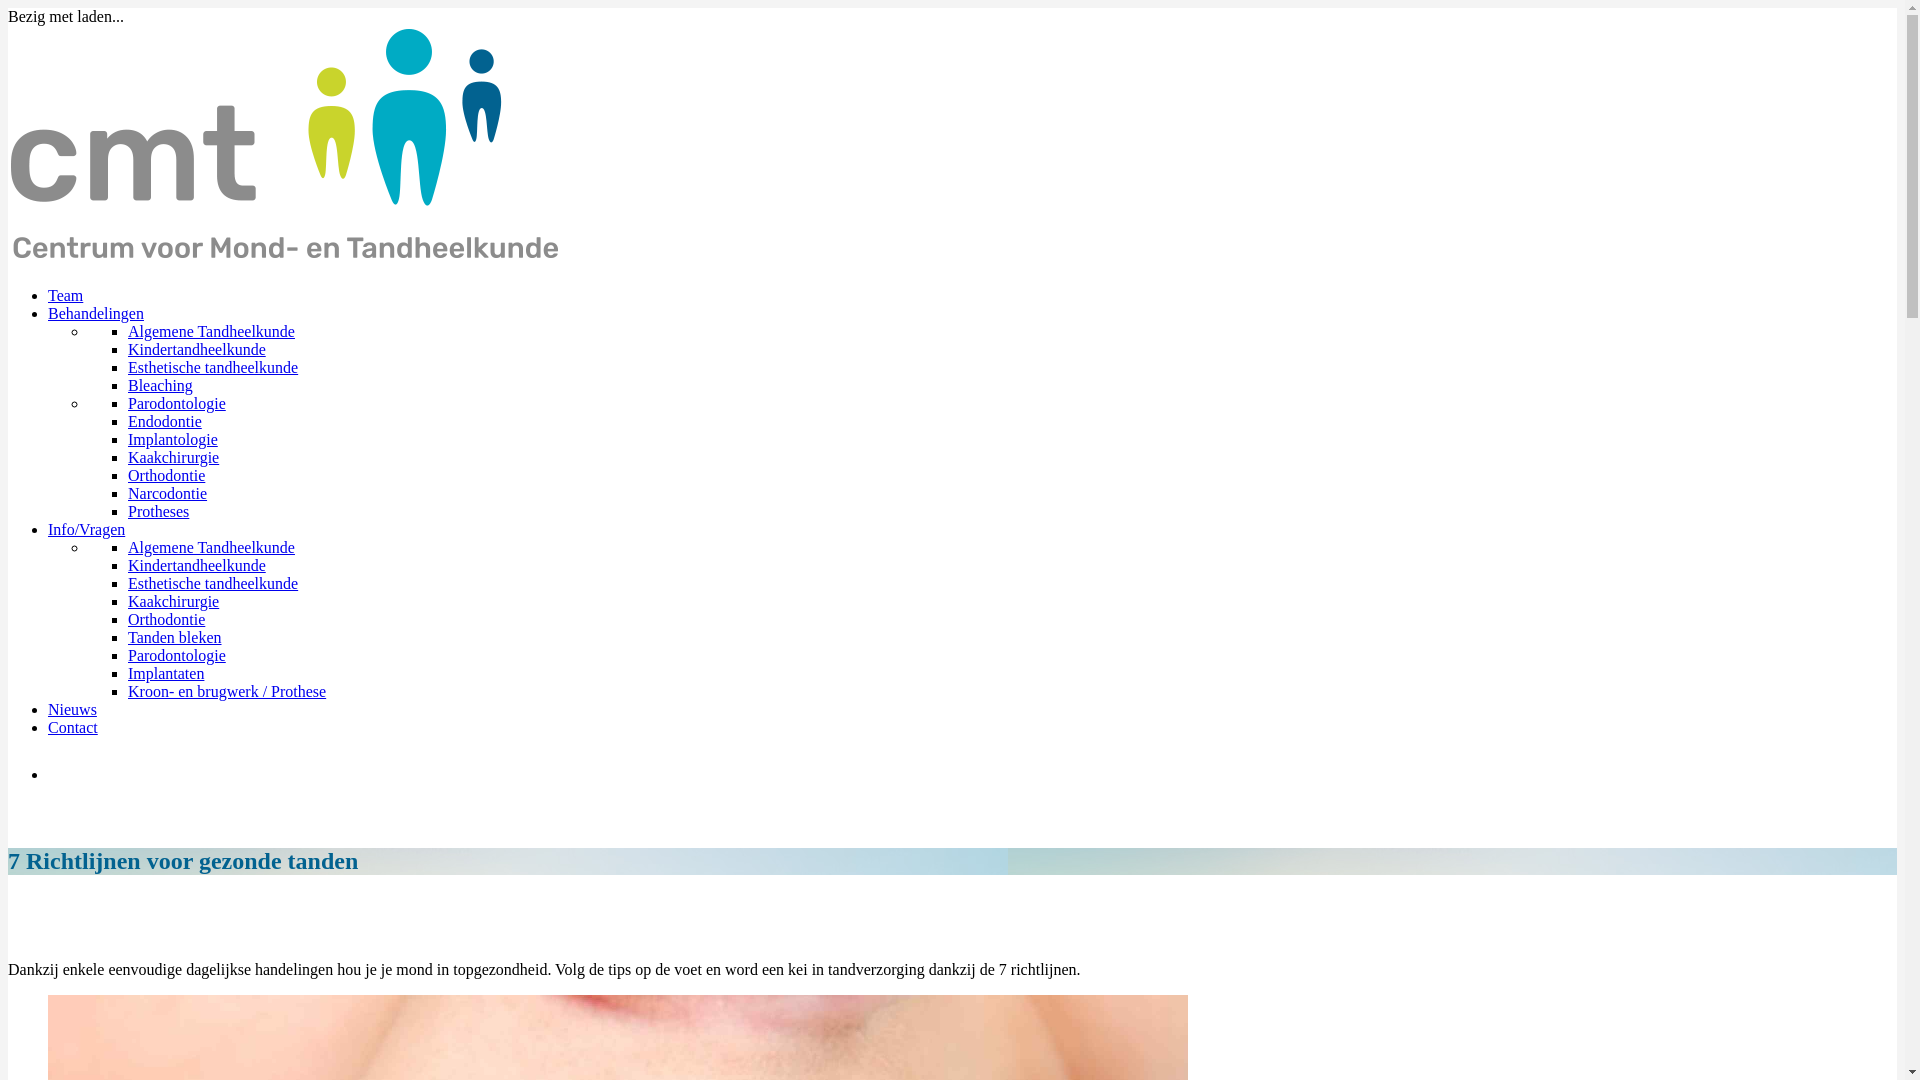 The image size is (1920, 1080). I want to click on Protheses, so click(158, 512).